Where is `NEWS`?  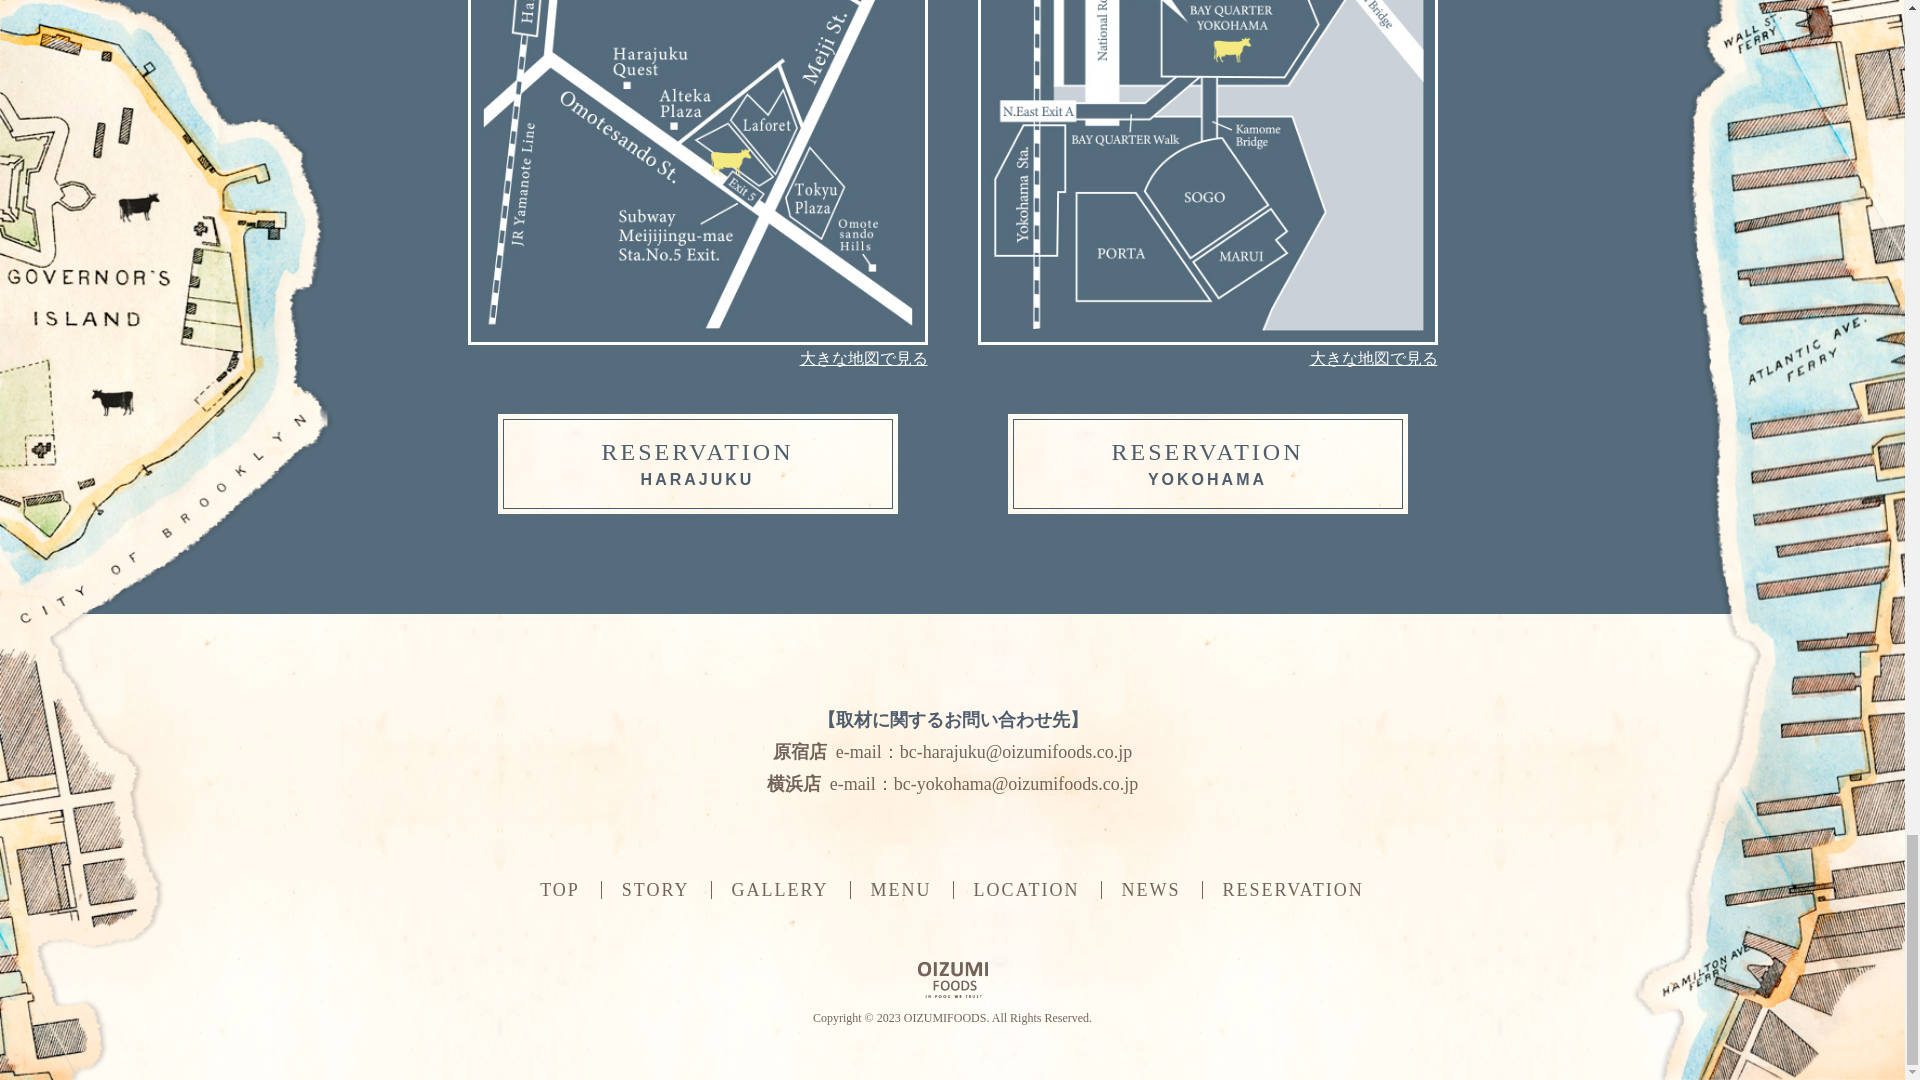
NEWS is located at coordinates (698, 464).